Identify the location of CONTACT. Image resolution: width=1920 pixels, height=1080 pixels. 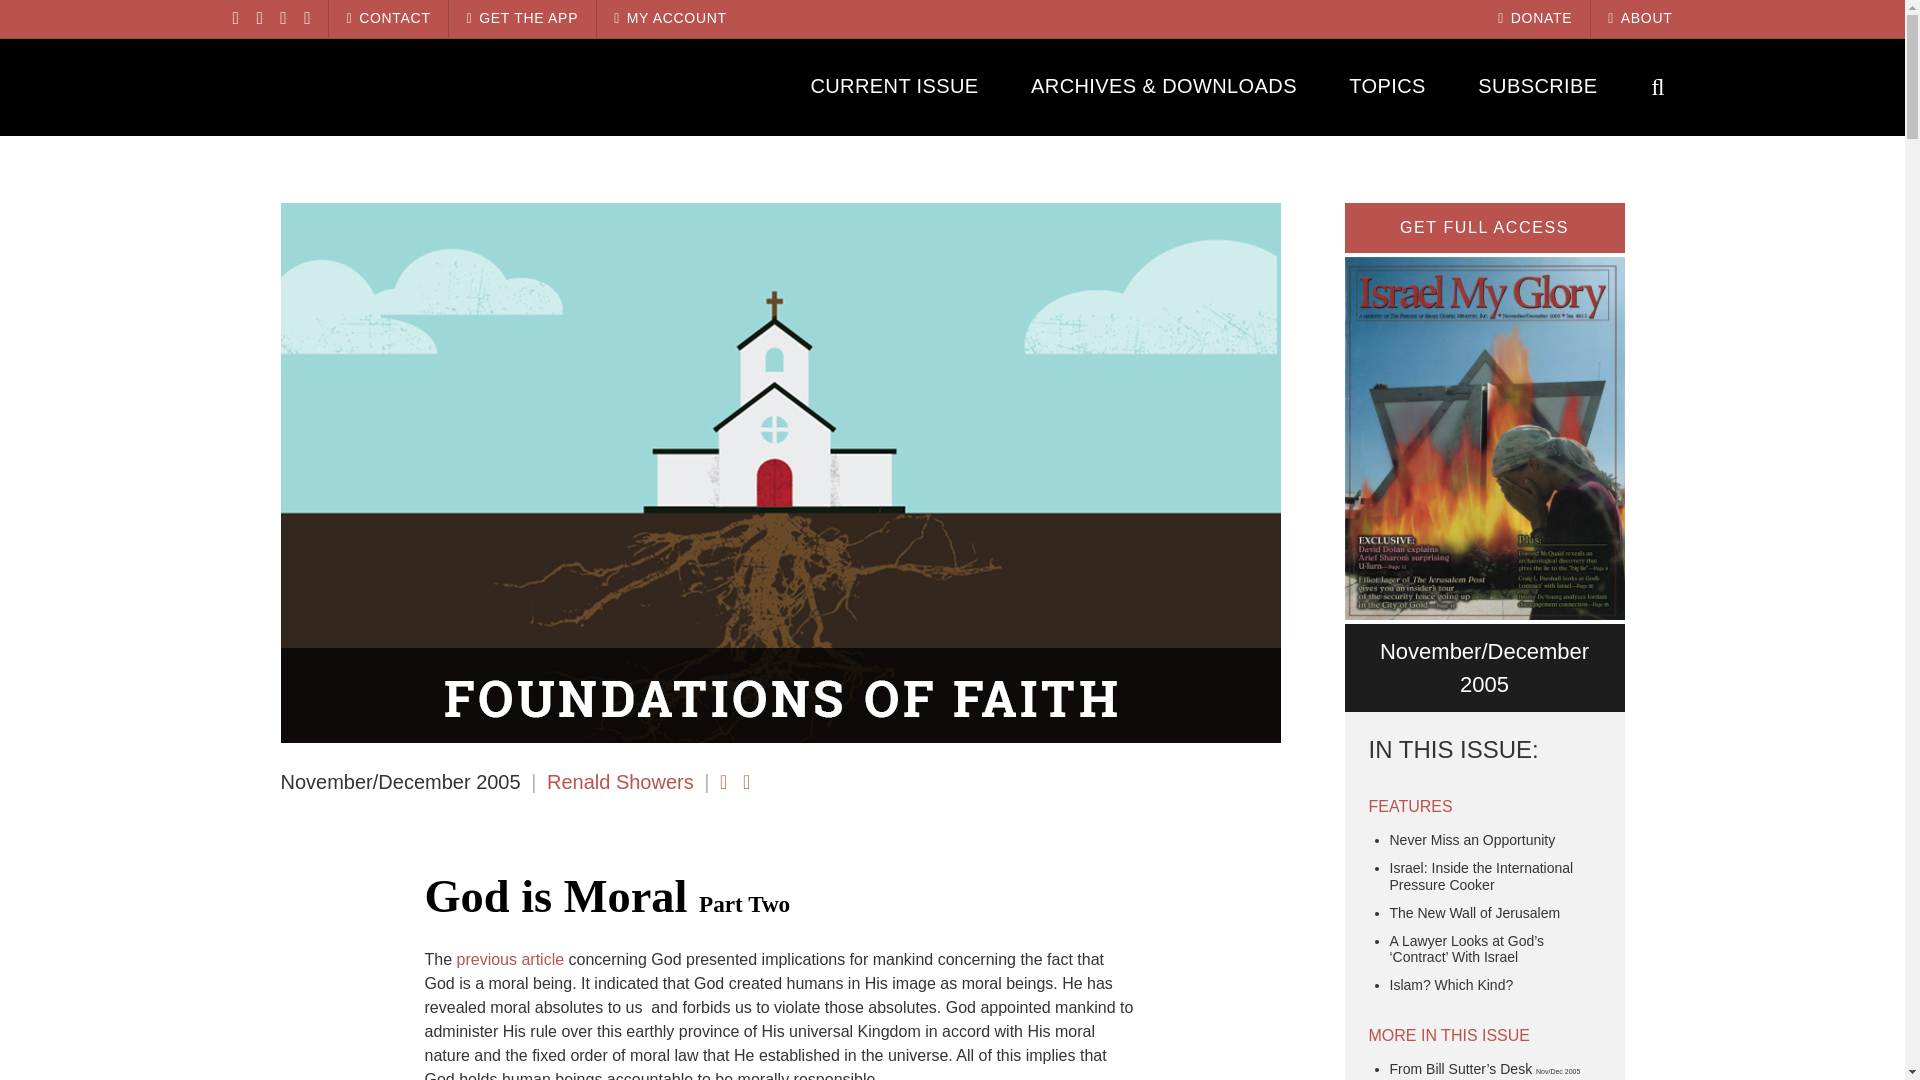
(388, 18).